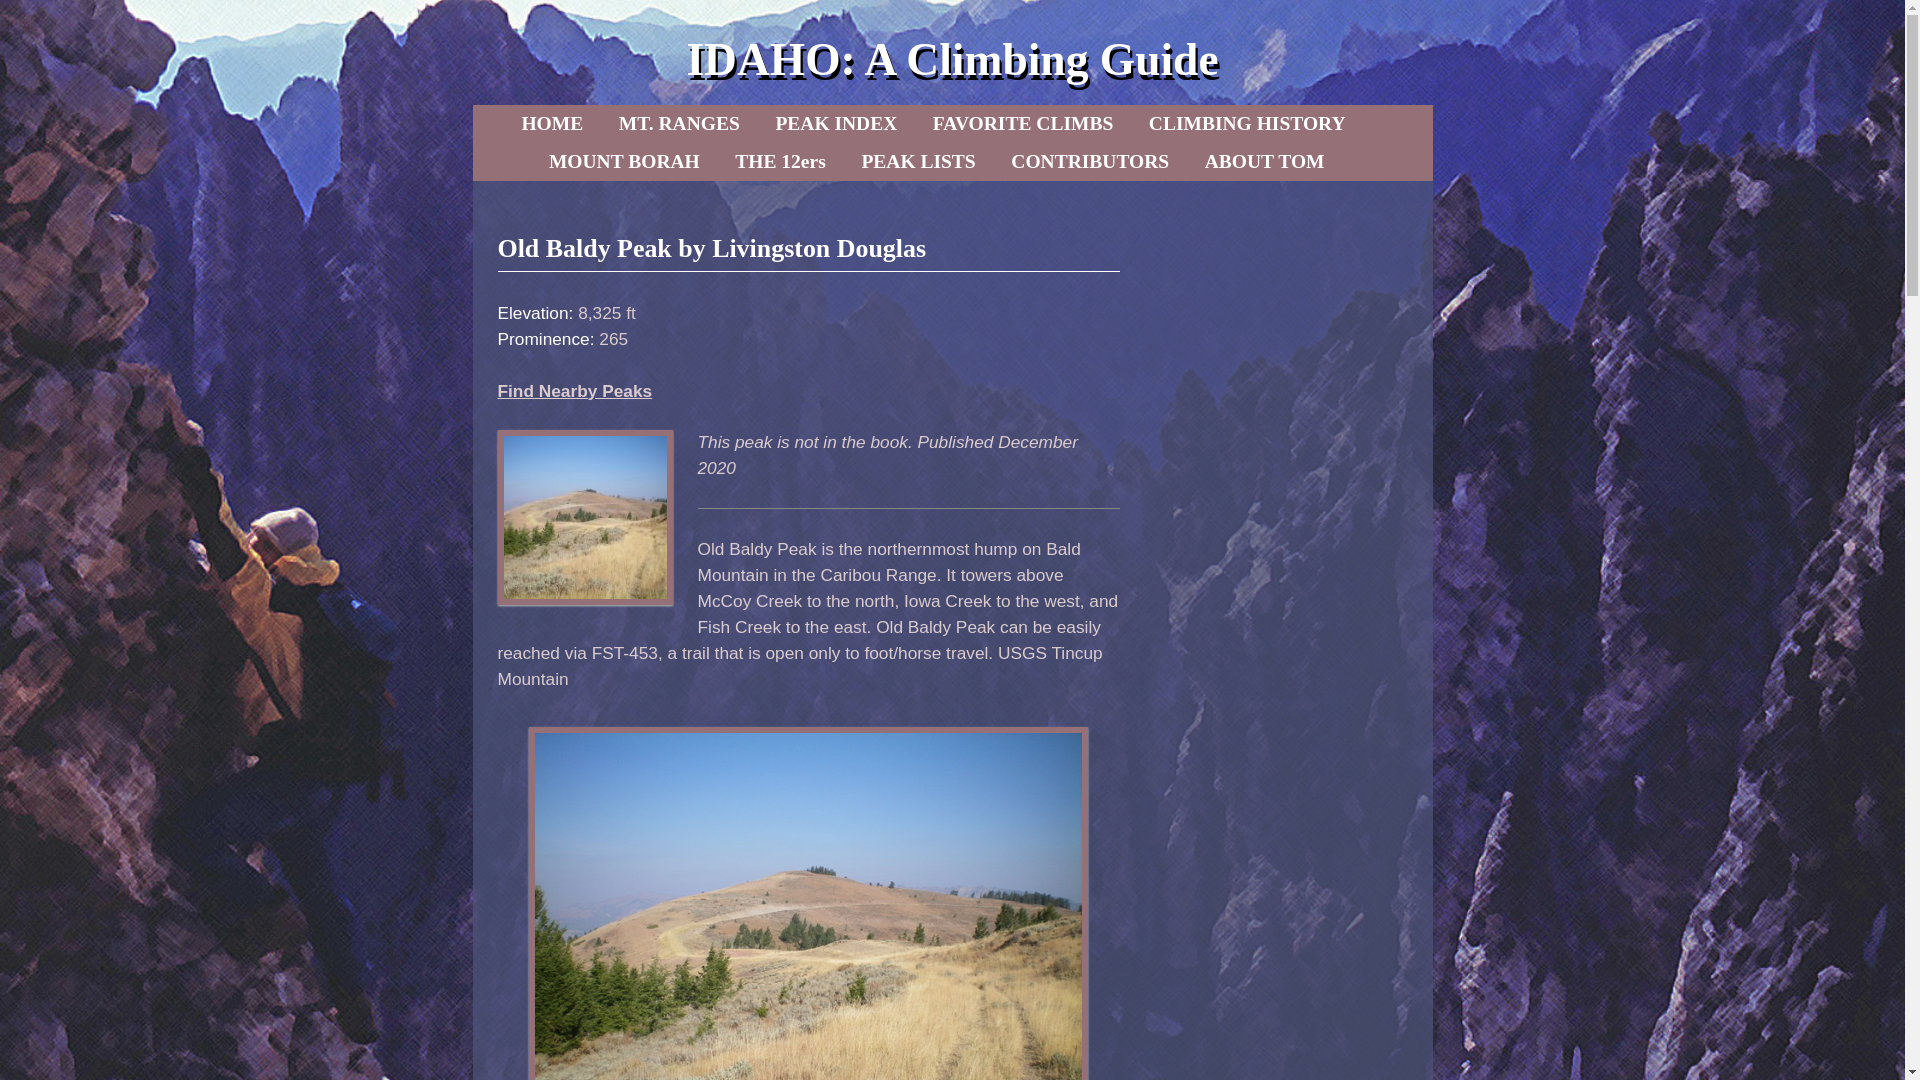 The image size is (1920, 1080). What do you see at coordinates (1023, 123) in the screenshot?
I see `FAVORITE CLIMBS` at bounding box center [1023, 123].